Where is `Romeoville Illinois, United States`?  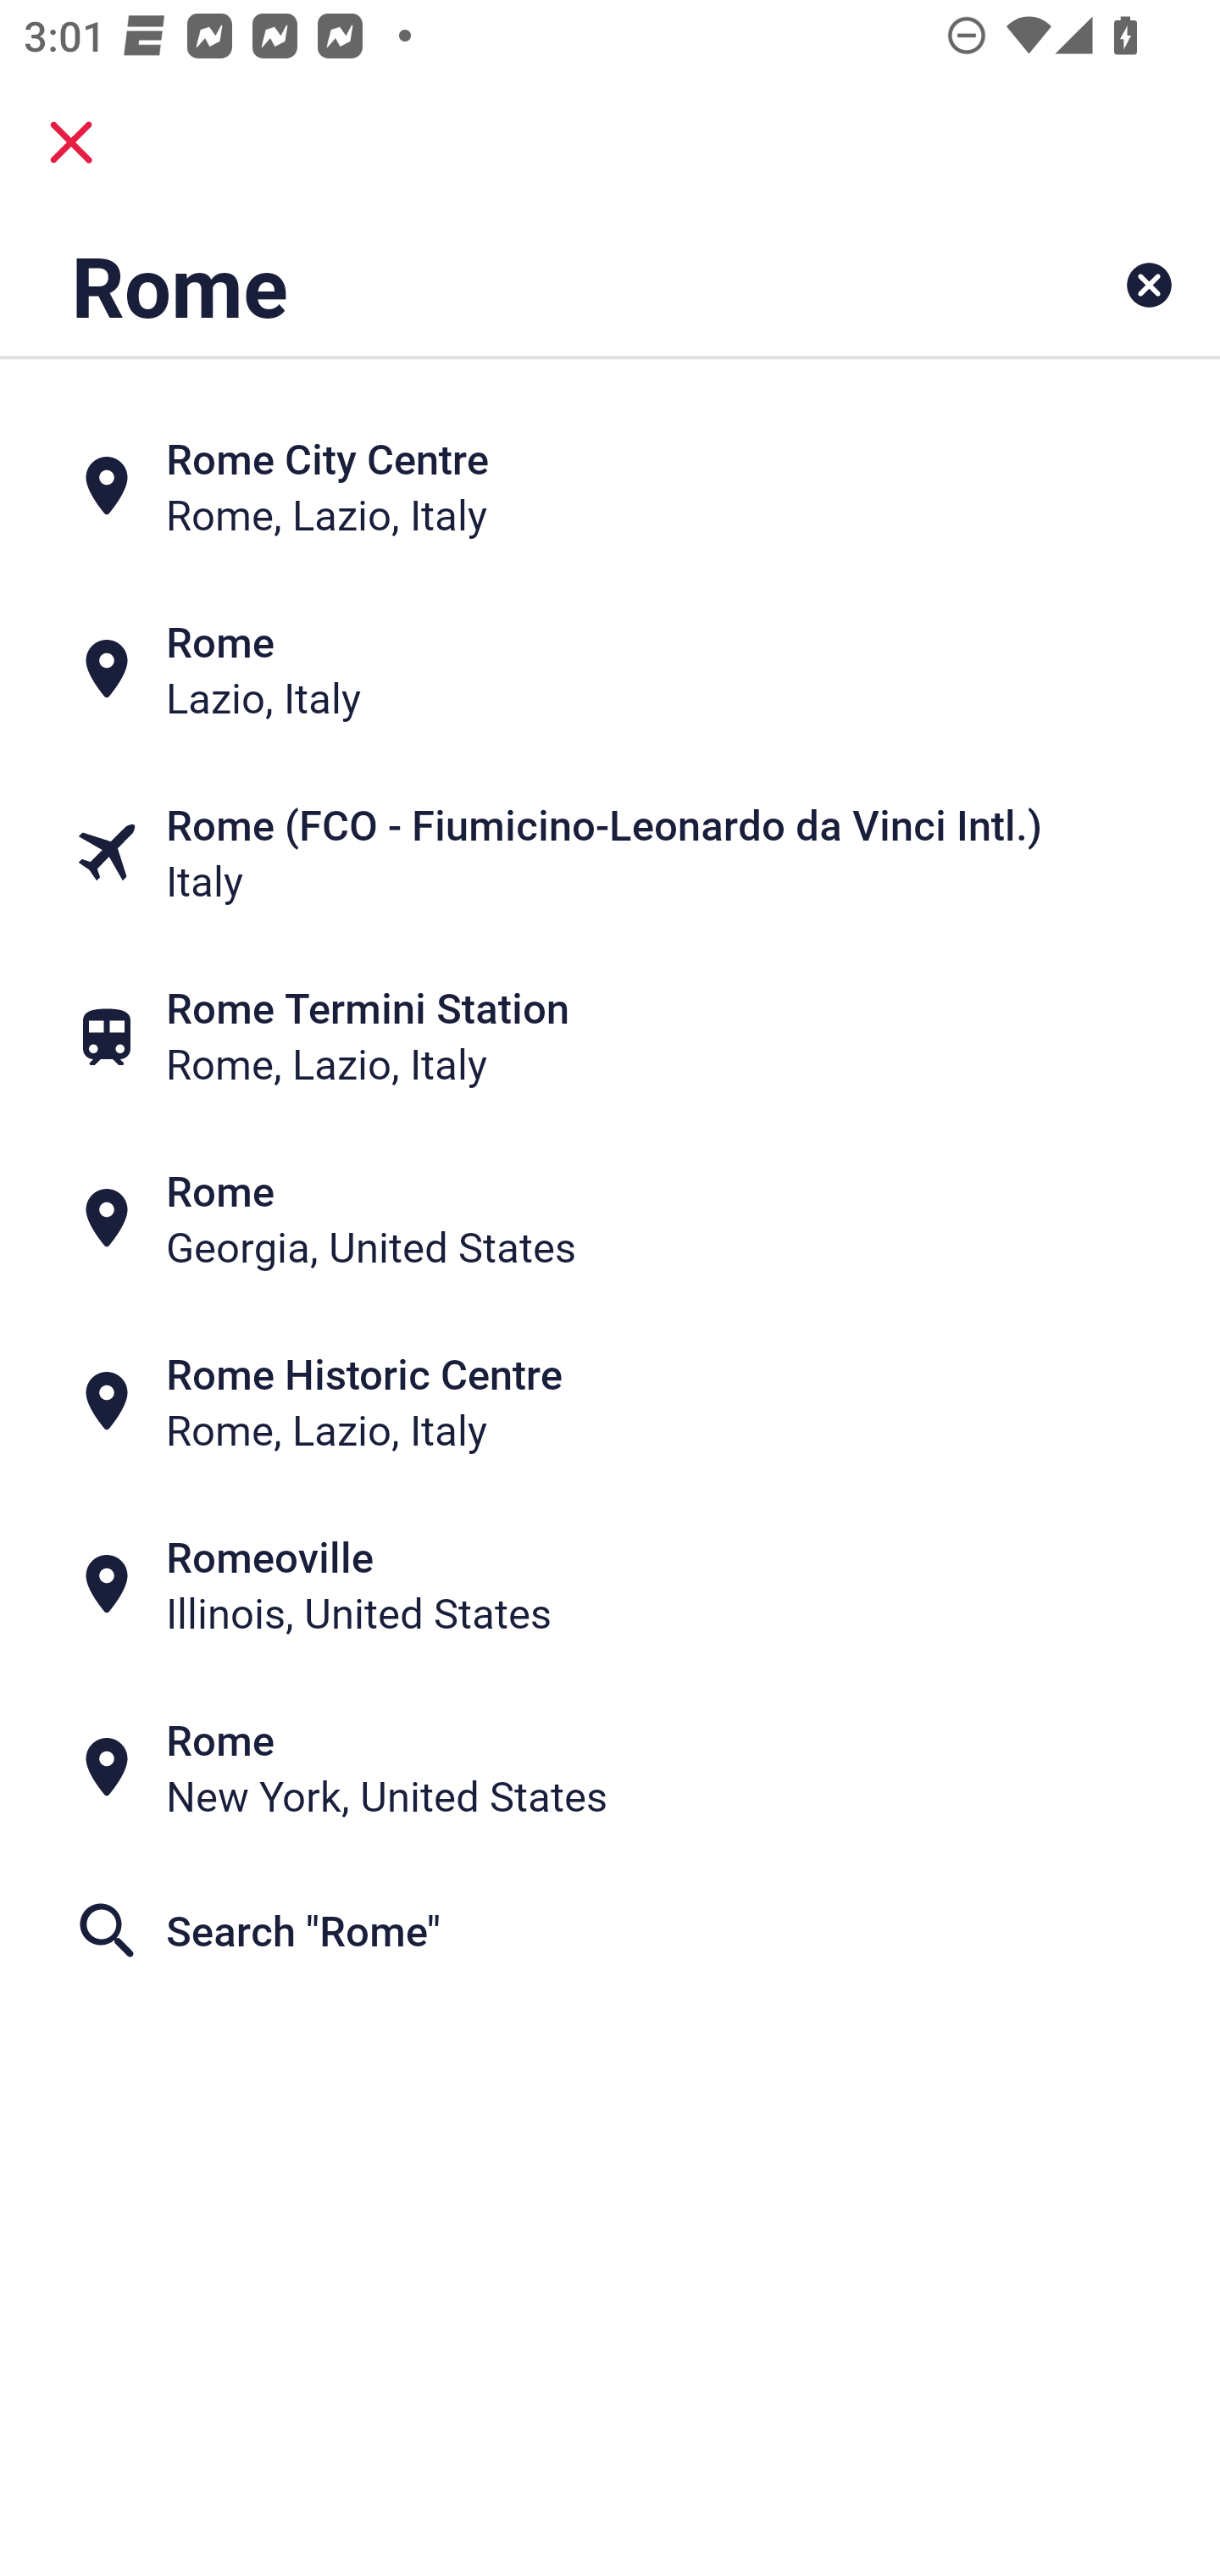
Romeoville Illinois, United States is located at coordinates (610, 1585).